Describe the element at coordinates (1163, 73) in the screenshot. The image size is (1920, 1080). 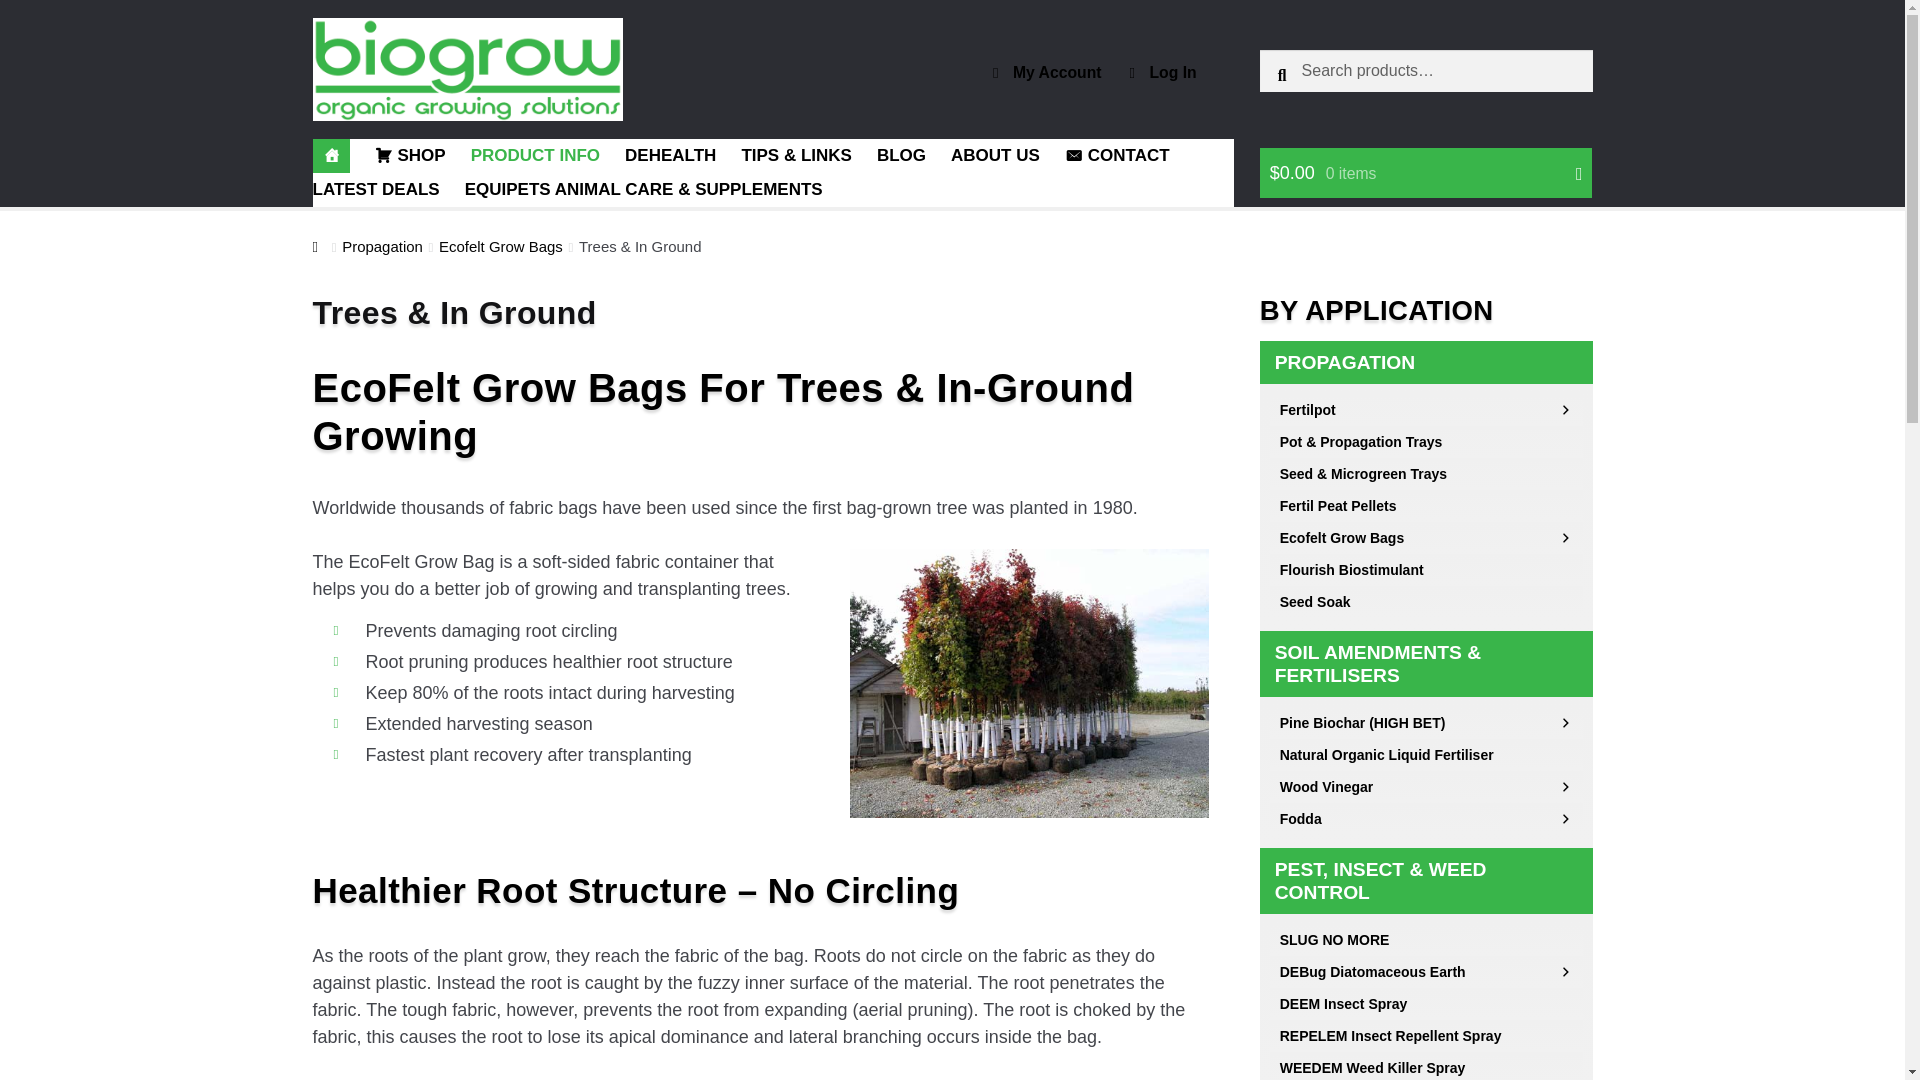
I see `Log In` at that location.